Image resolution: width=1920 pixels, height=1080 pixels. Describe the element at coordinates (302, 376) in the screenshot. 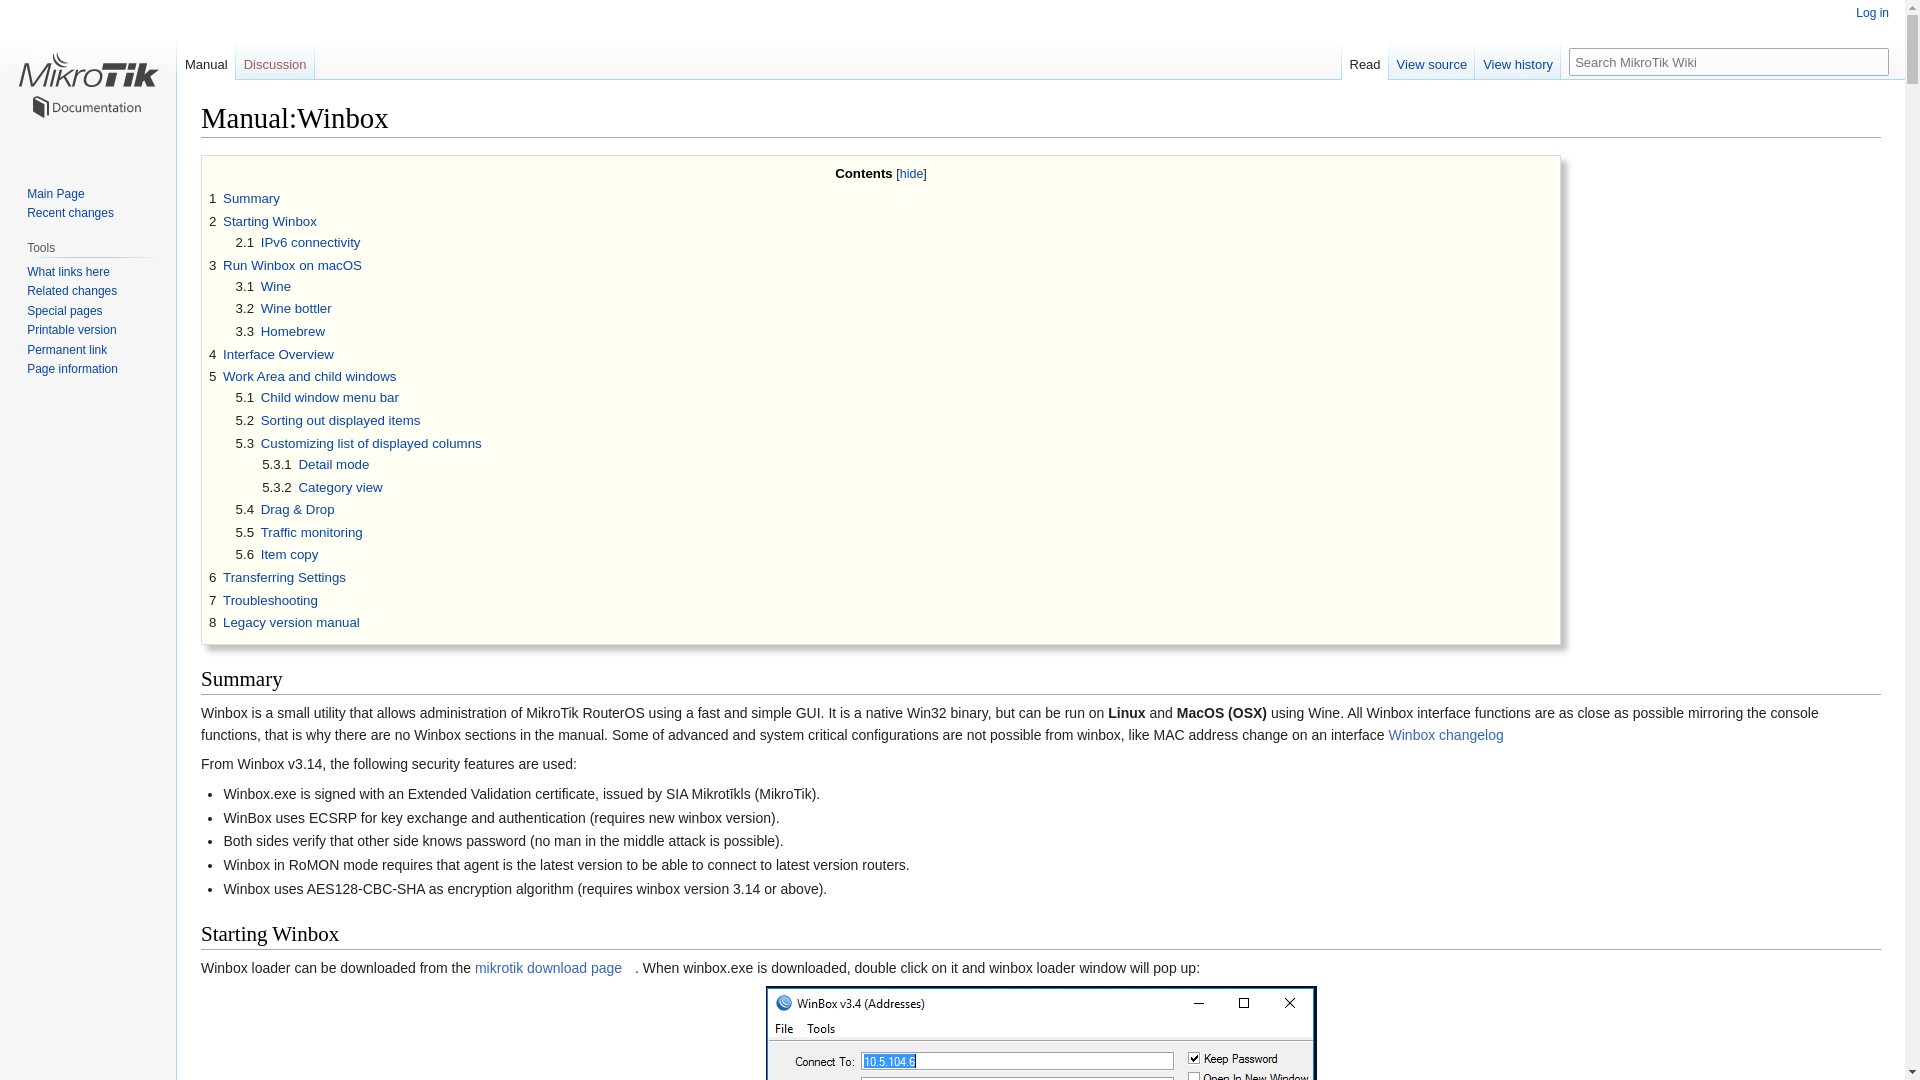

I see `5 Work Area and child windows` at that location.